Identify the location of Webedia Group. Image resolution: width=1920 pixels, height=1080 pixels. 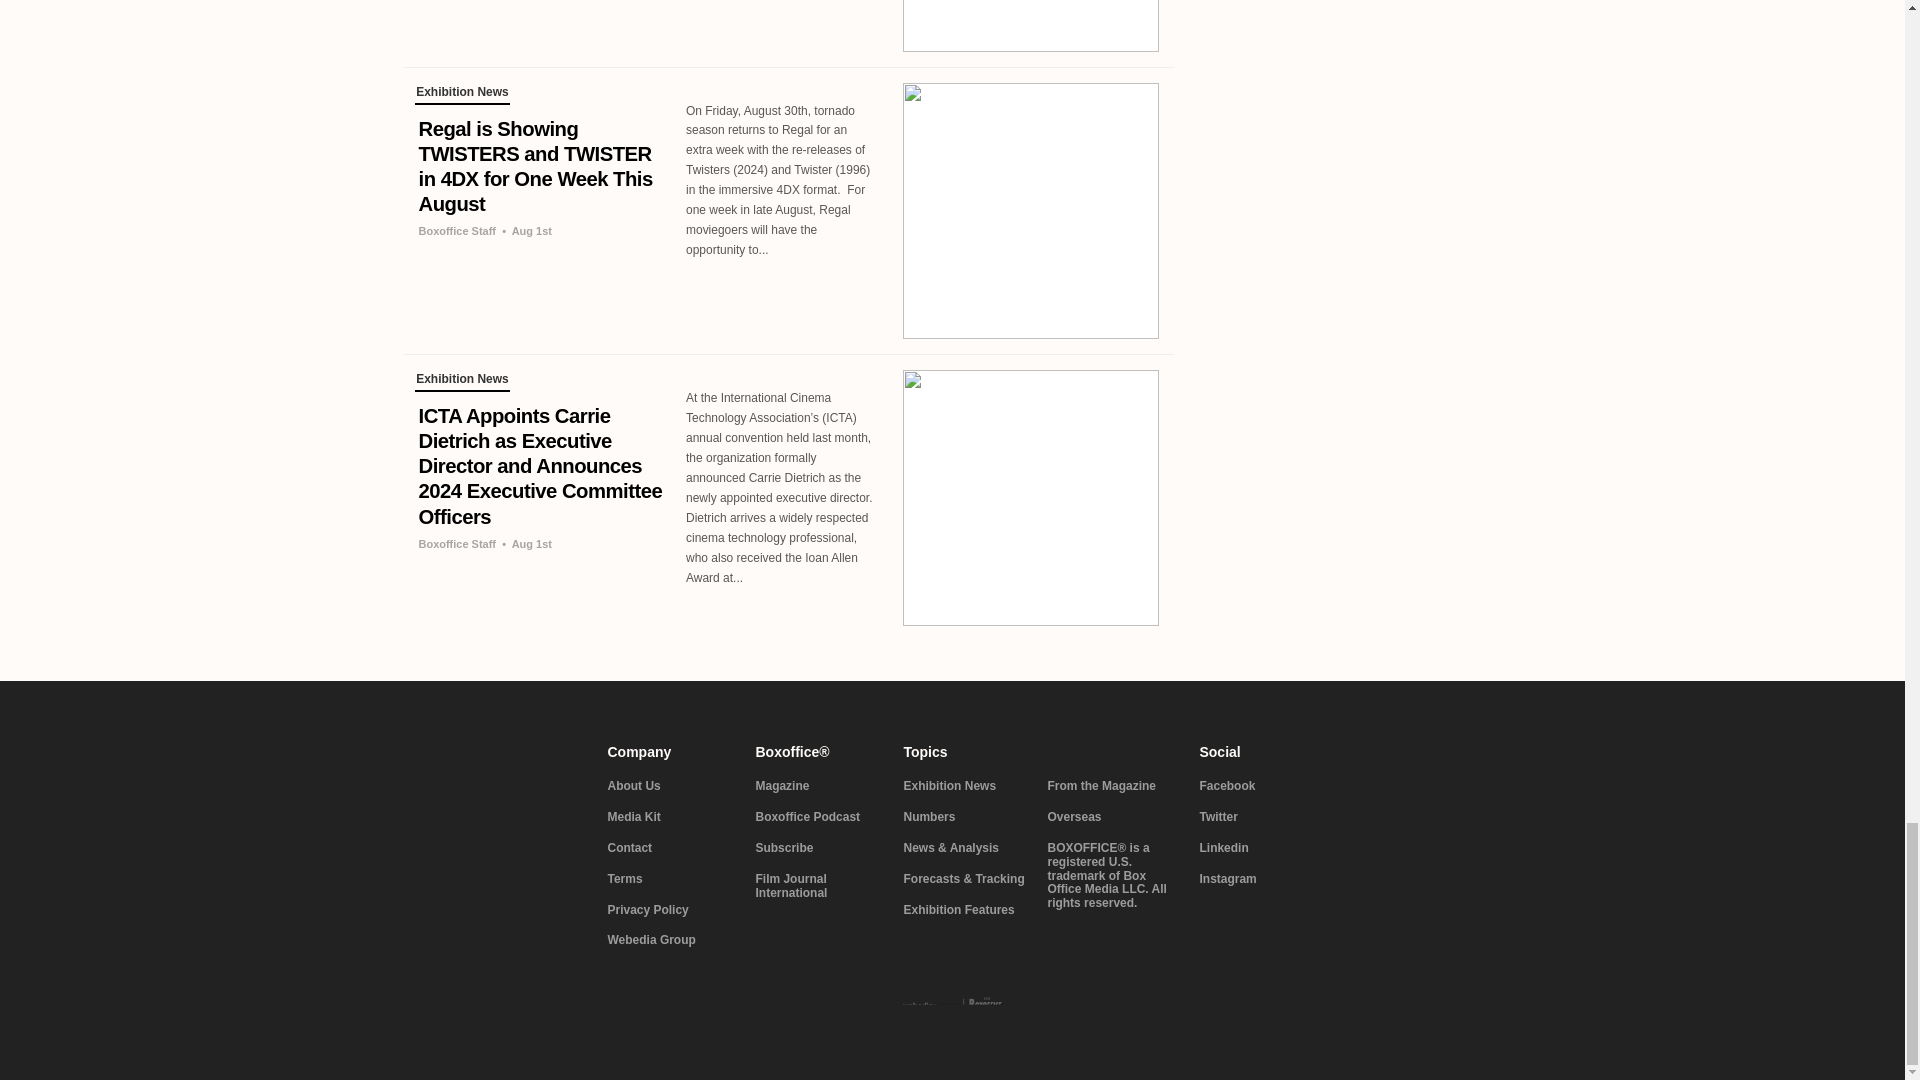
(670, 941).